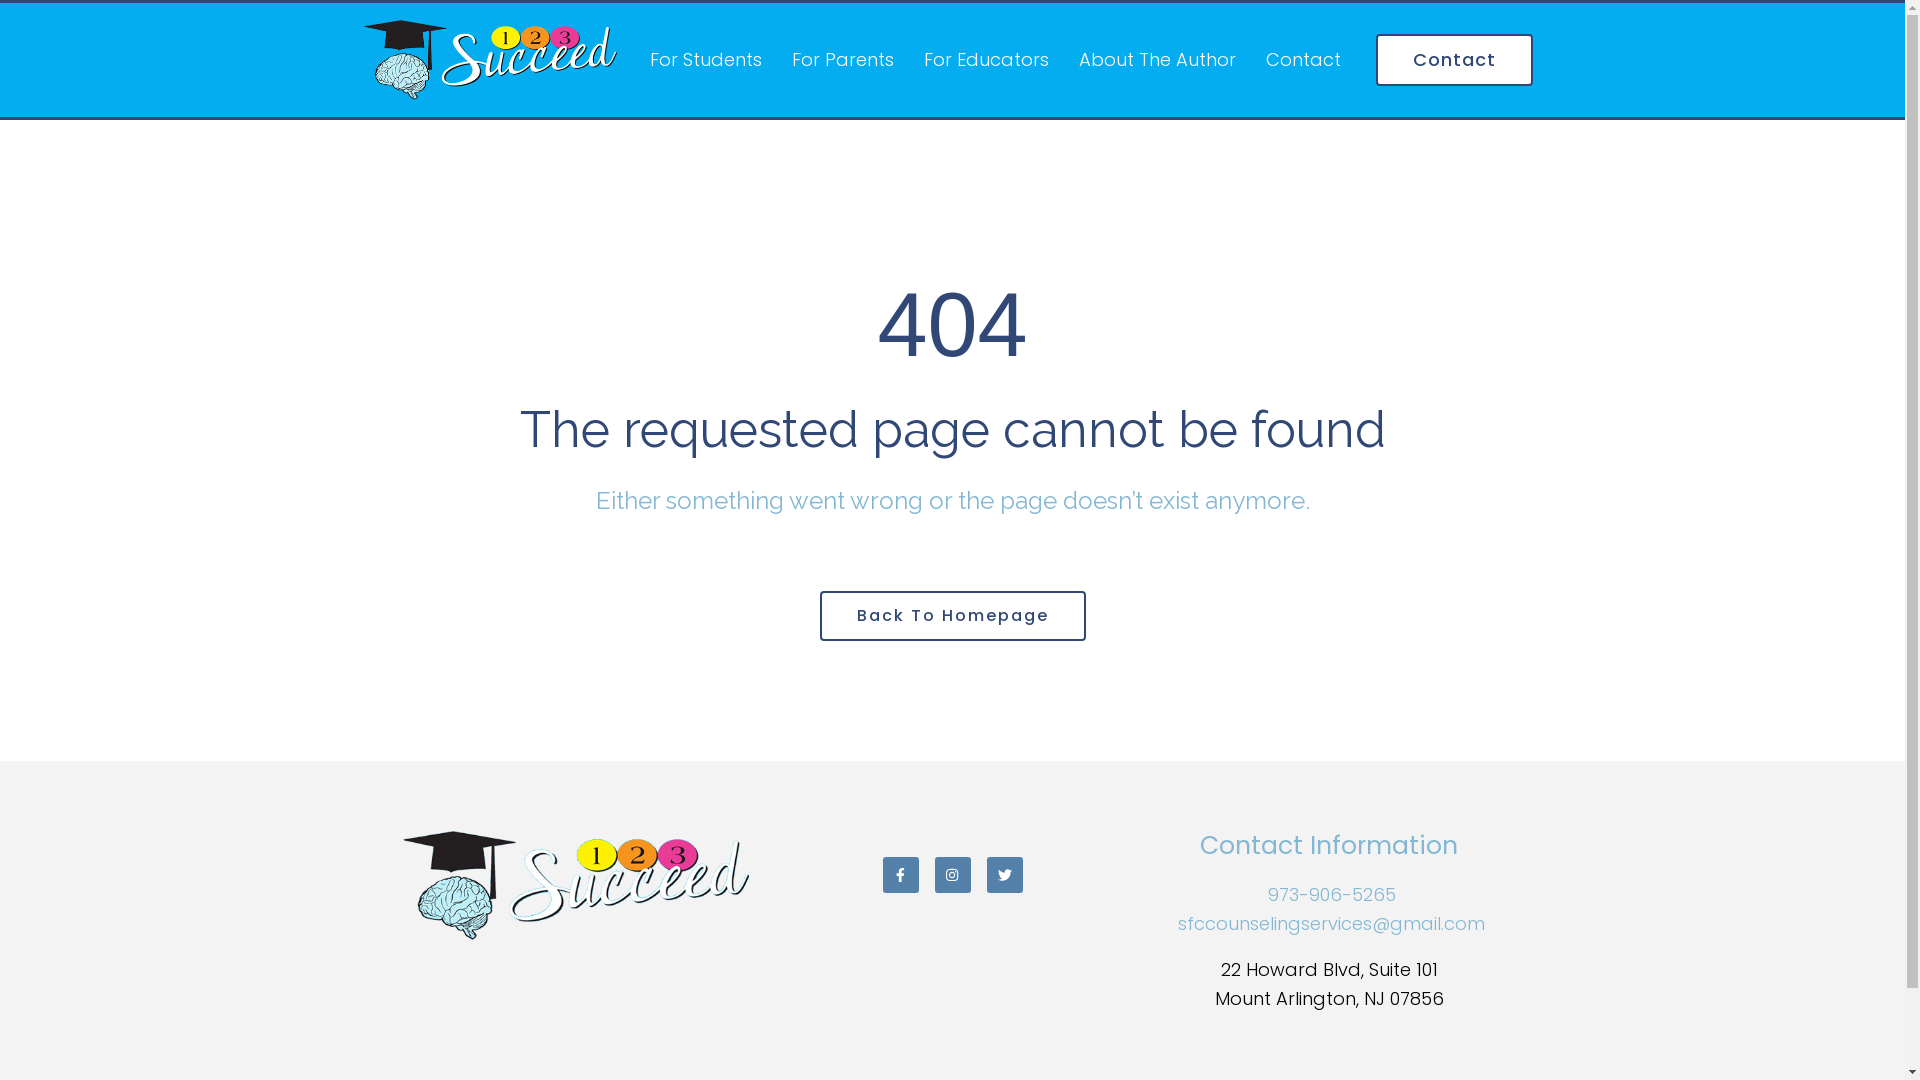  What do you see at coordinates (706, 60) in the screenshot?
I see `For Students` at bounding box center [706, 60].